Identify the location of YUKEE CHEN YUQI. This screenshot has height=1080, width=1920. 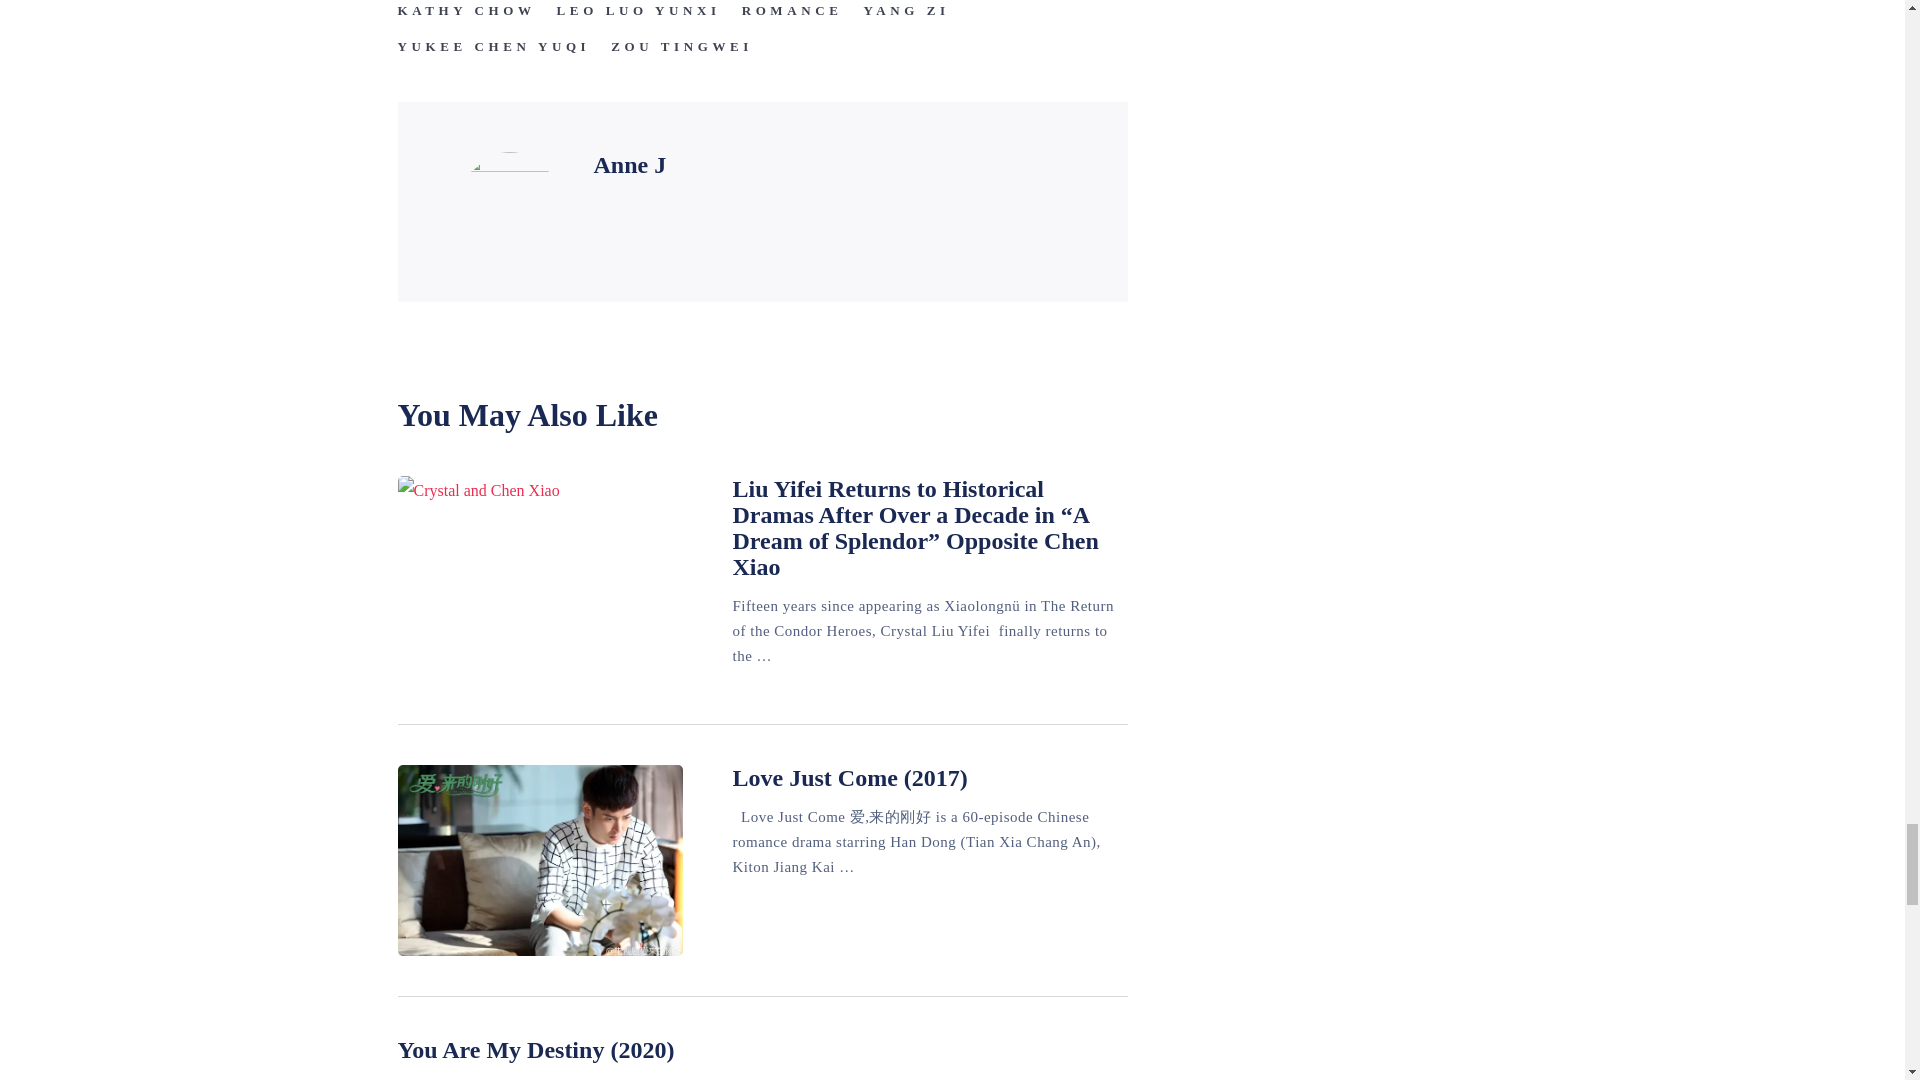
(494, 46).